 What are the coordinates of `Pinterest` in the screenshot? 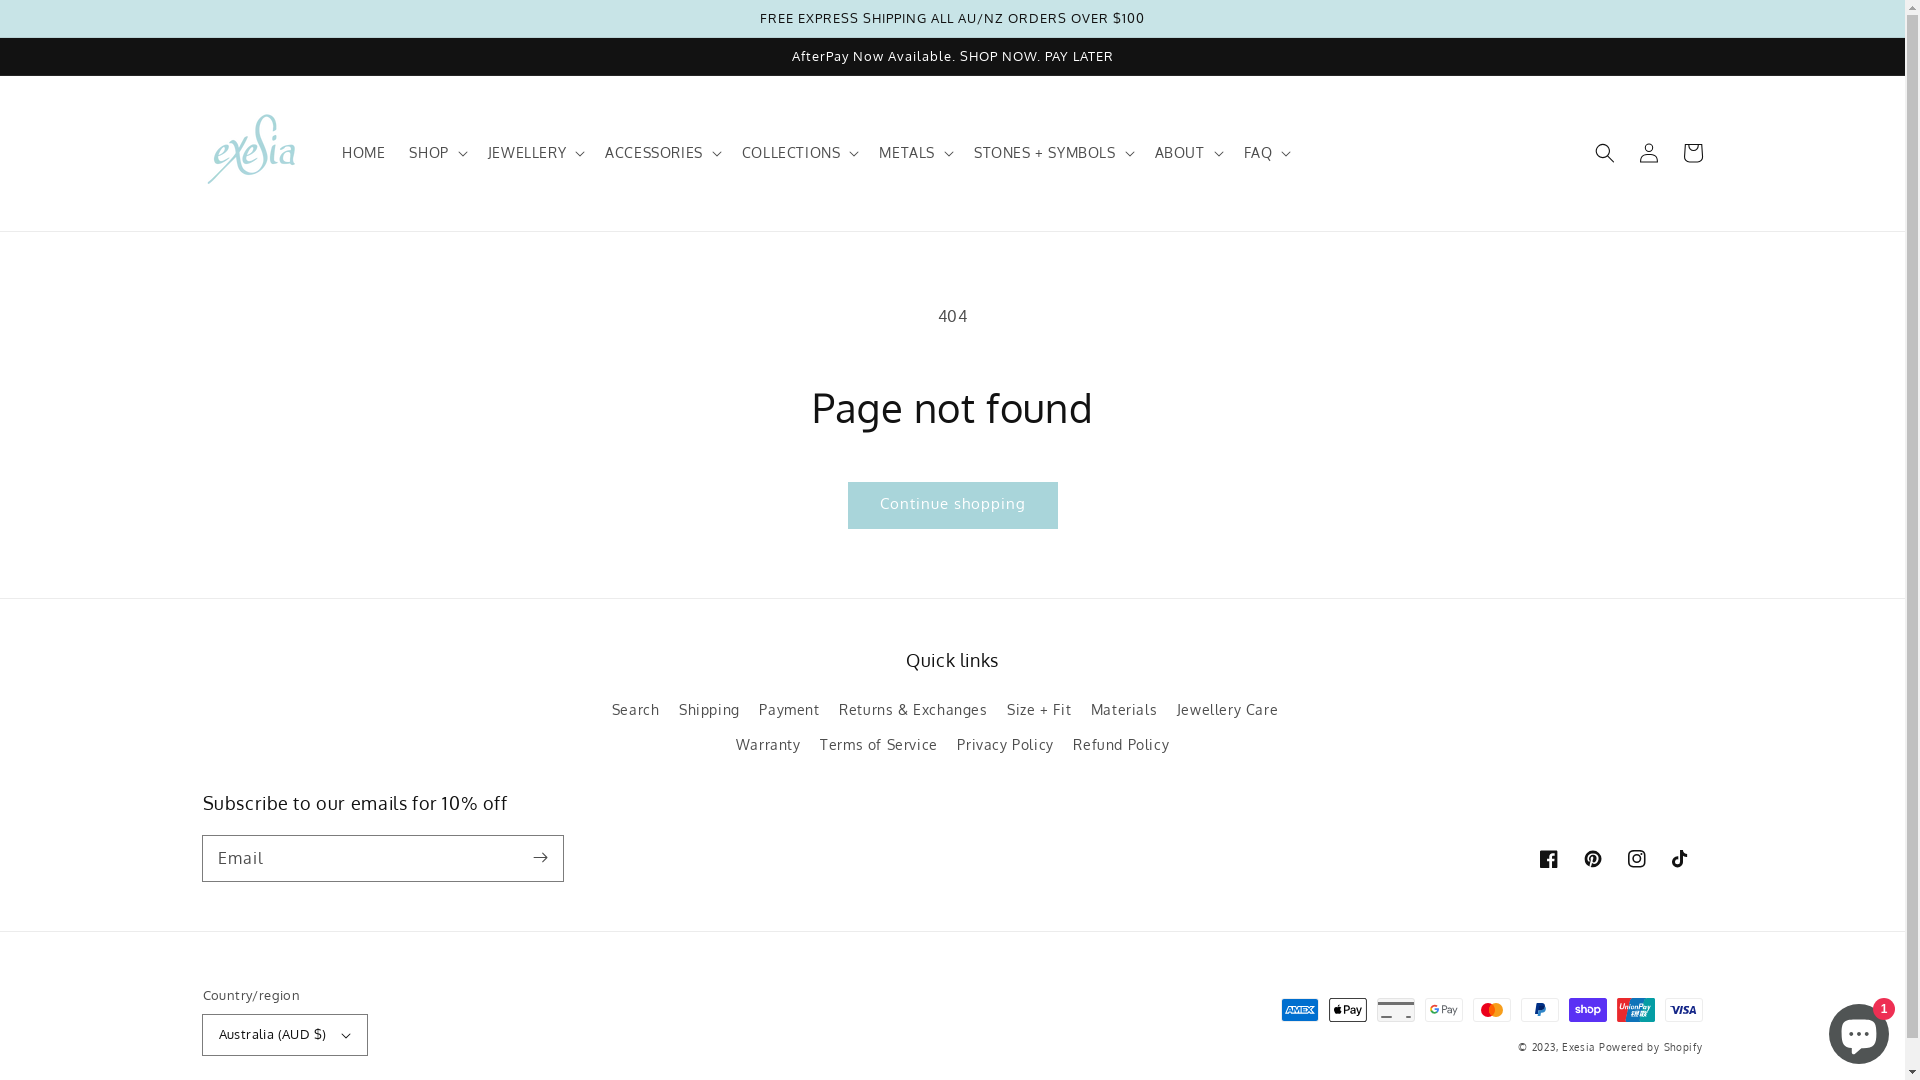 It's located at (1592, 859).